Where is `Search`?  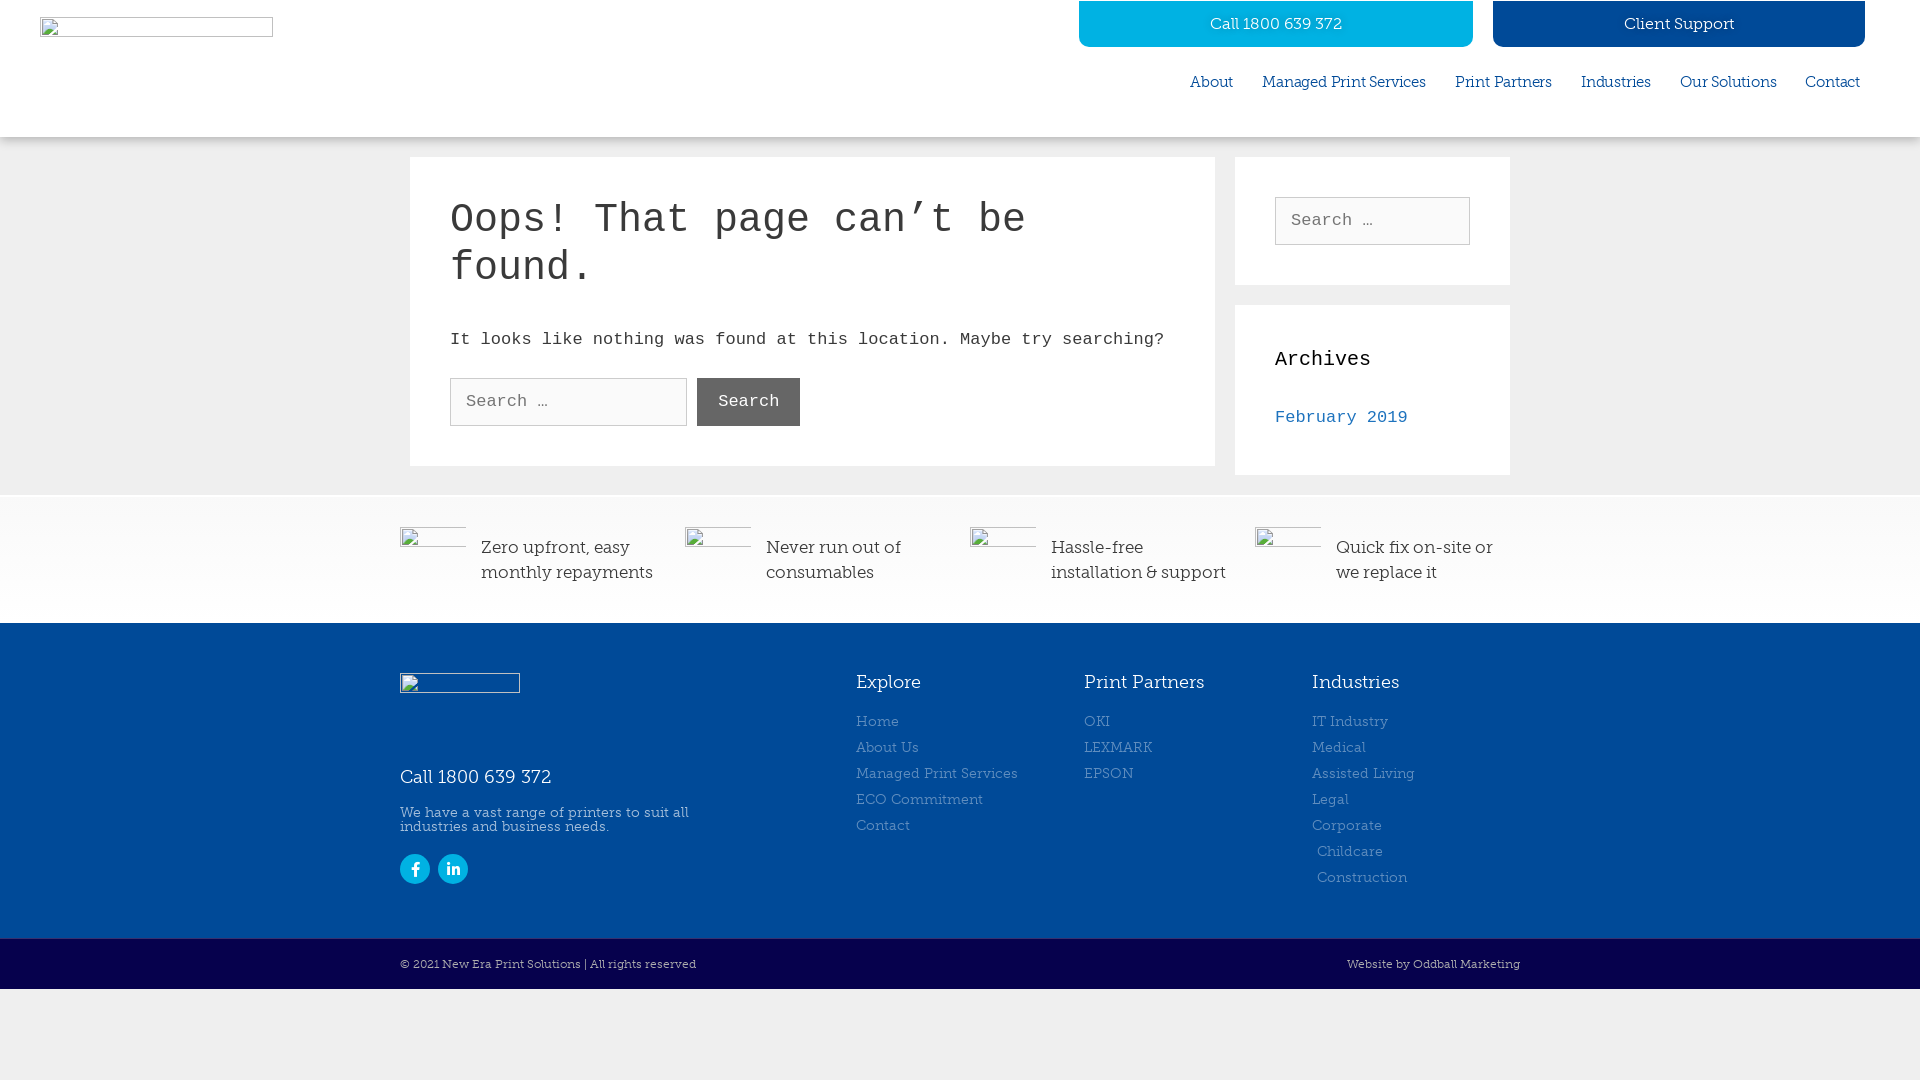
Search is located at coordinates (52, 24).